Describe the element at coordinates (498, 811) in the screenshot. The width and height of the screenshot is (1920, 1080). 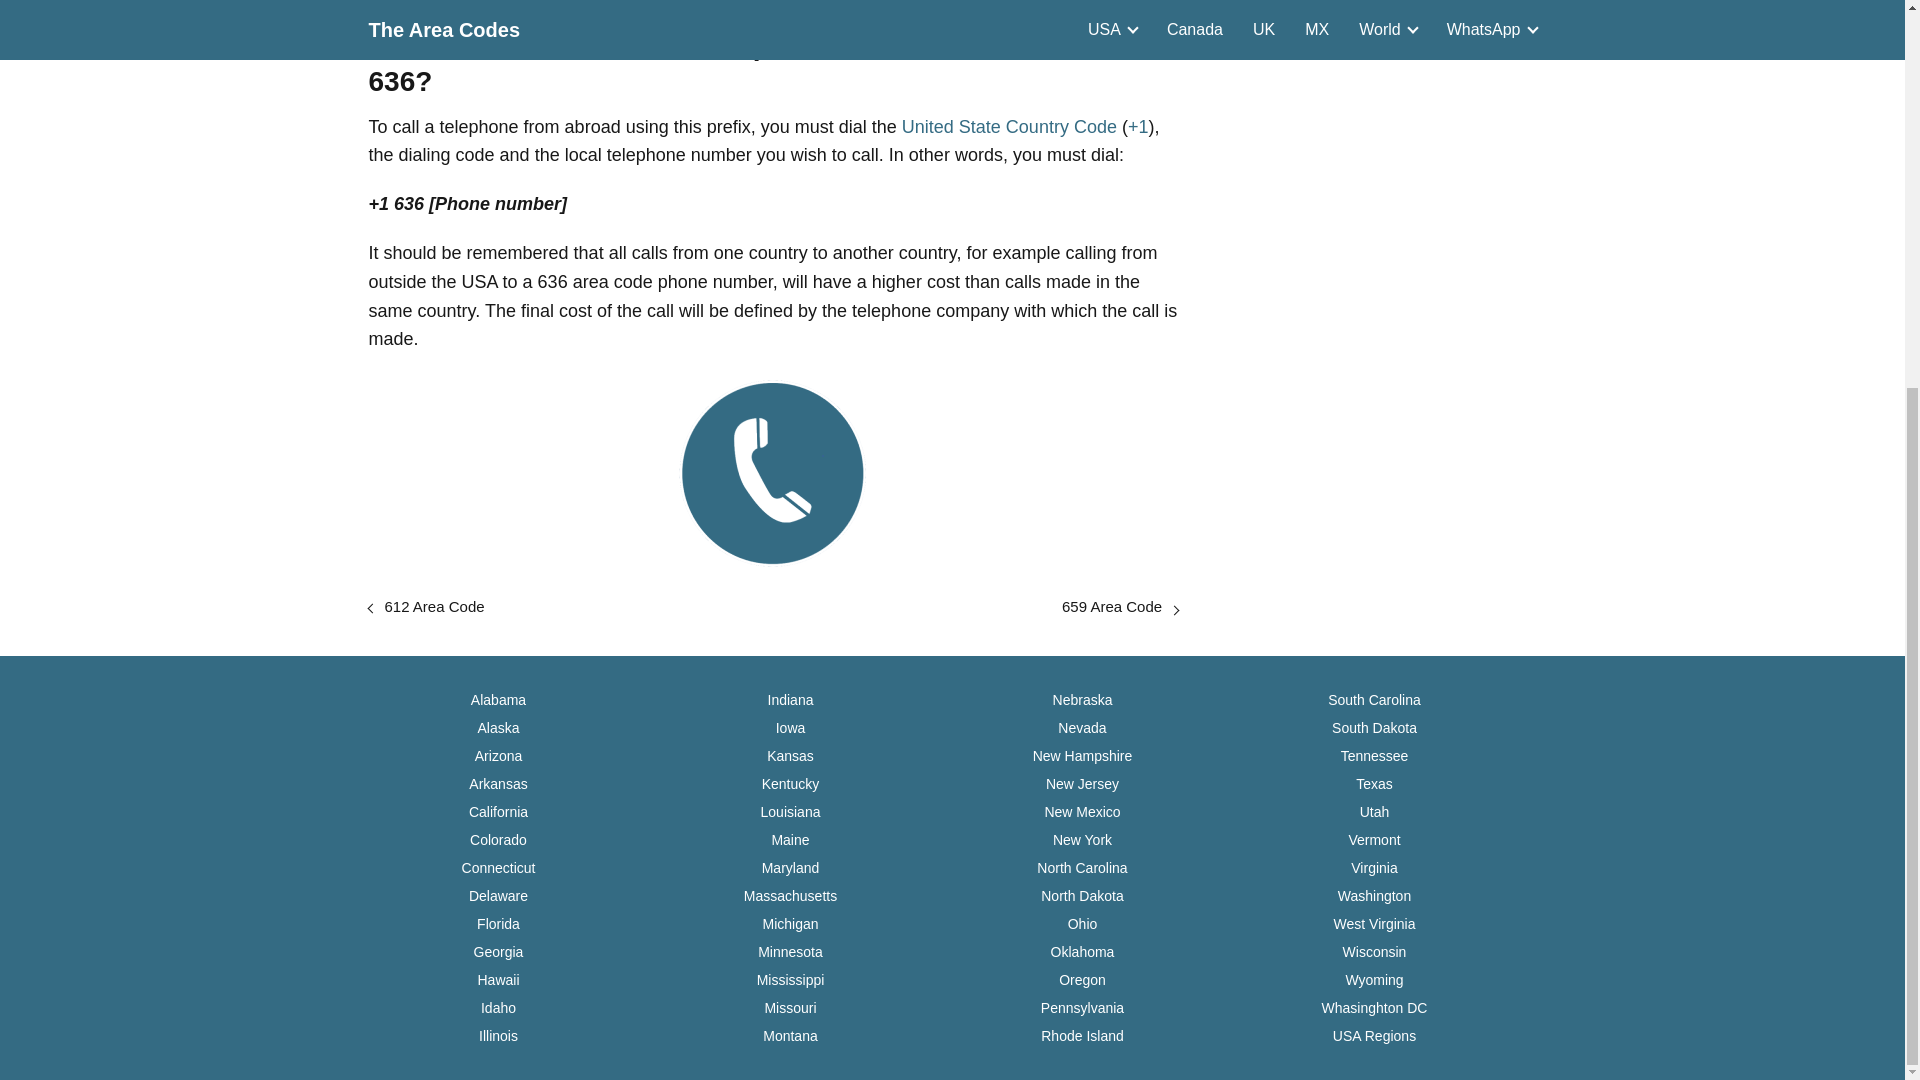
I see `California` at that location.